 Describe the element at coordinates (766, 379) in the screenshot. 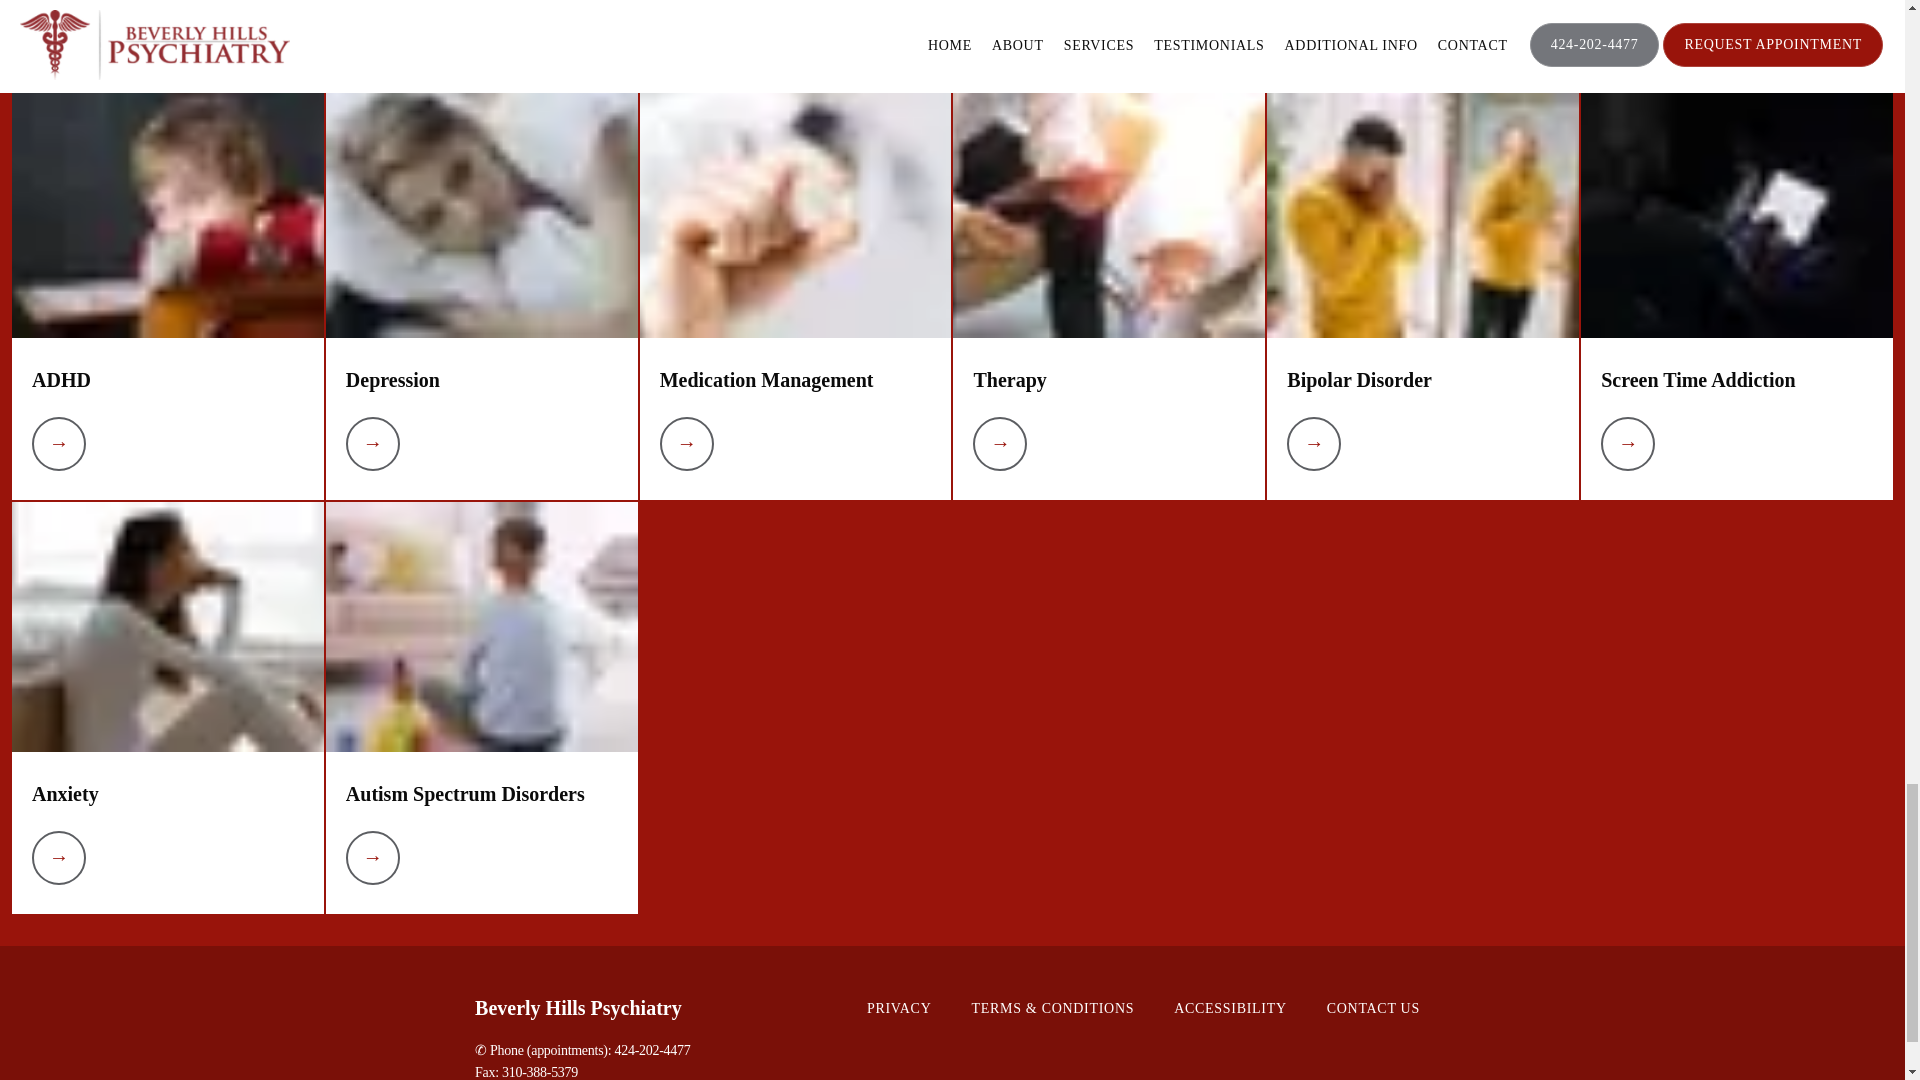

I see `Medication Management` at that location.